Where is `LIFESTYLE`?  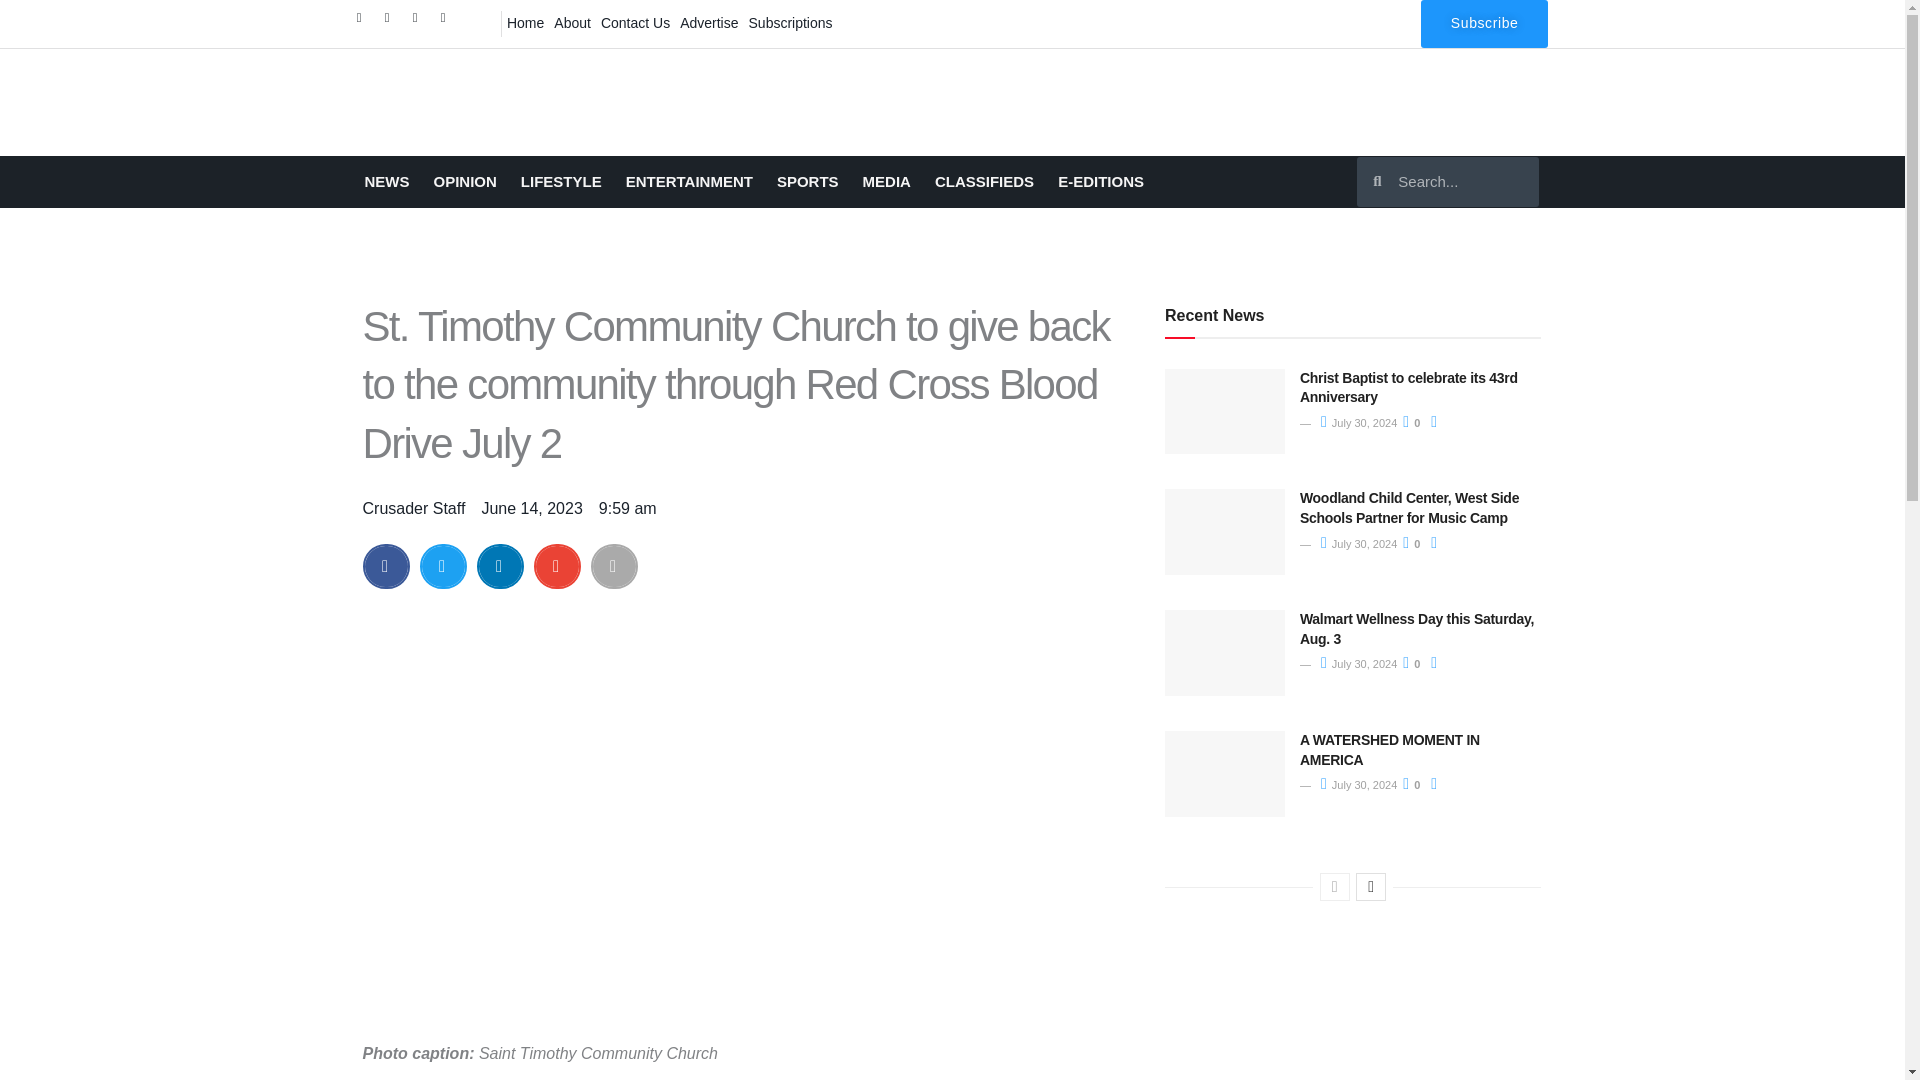 LIFESTYLE is located at coordinates (561, 182).